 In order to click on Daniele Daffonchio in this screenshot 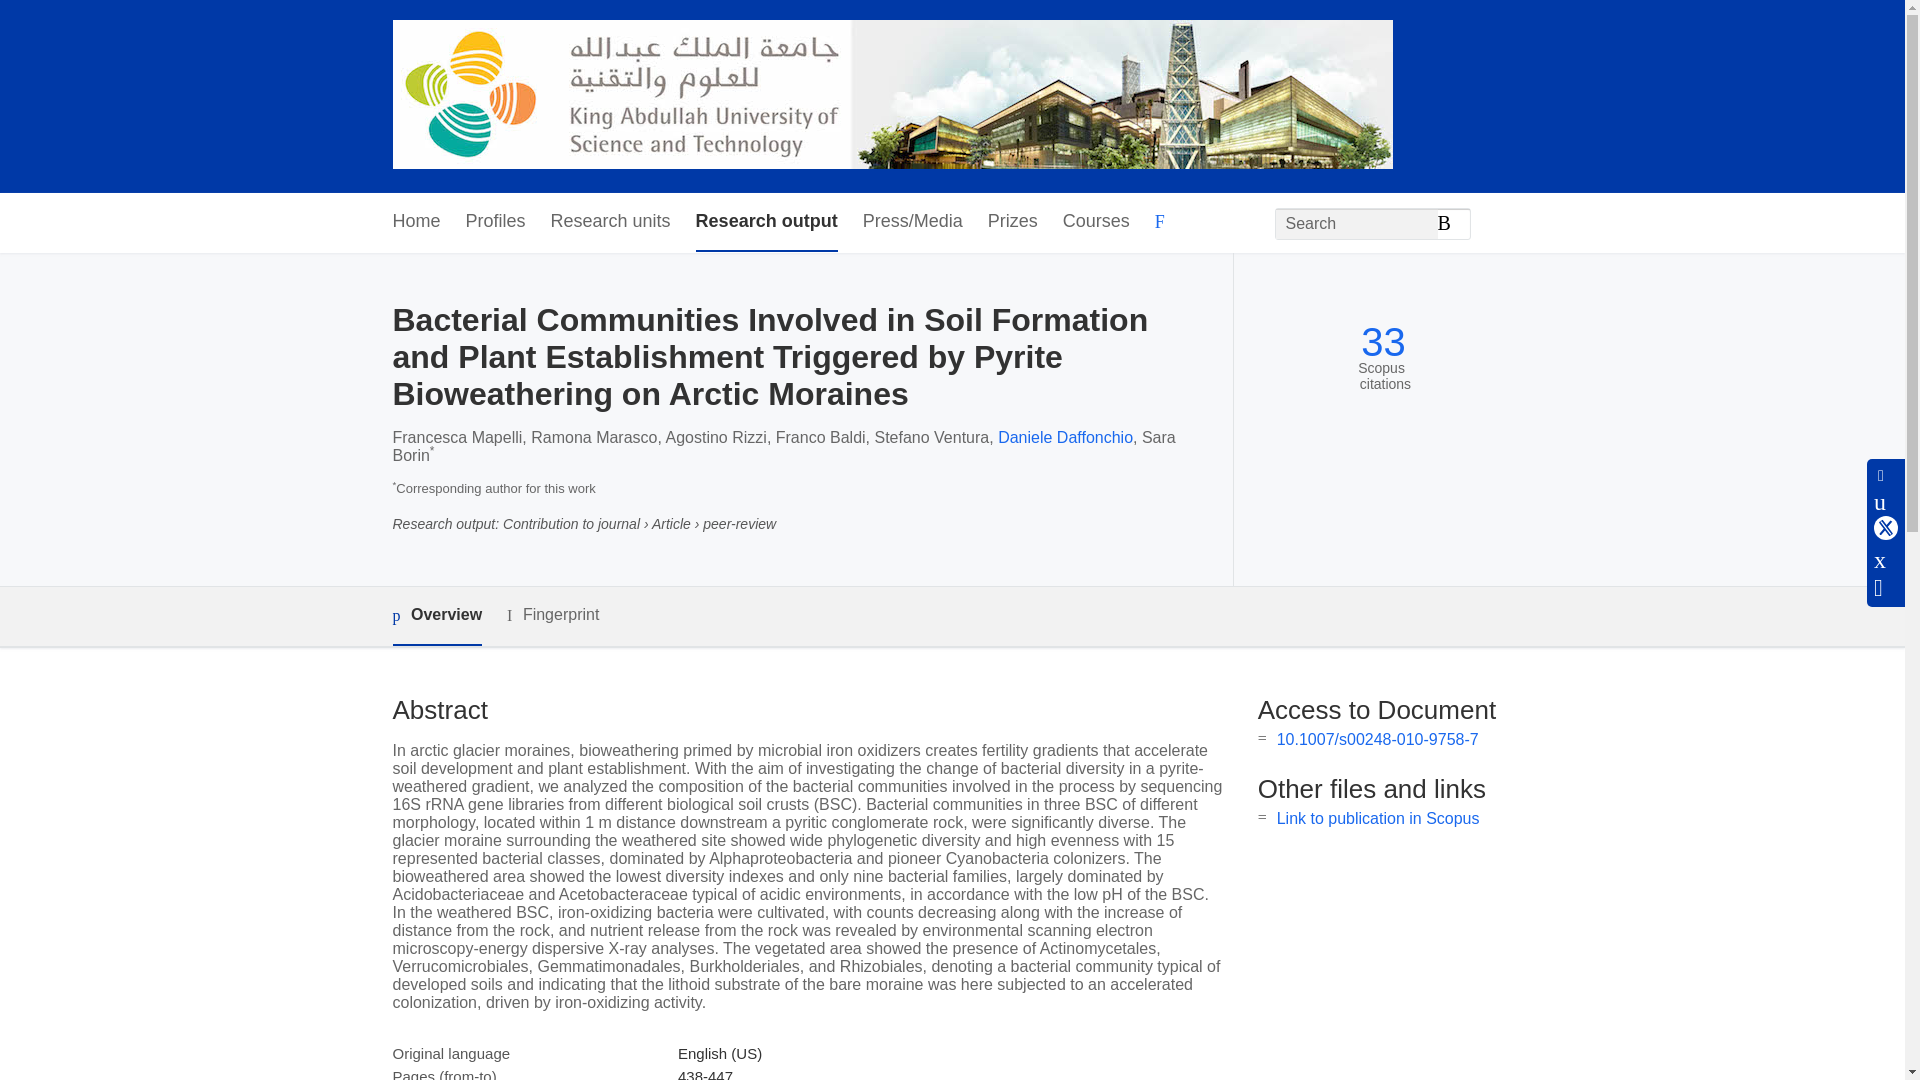, I will do `click(1065, 437)`.